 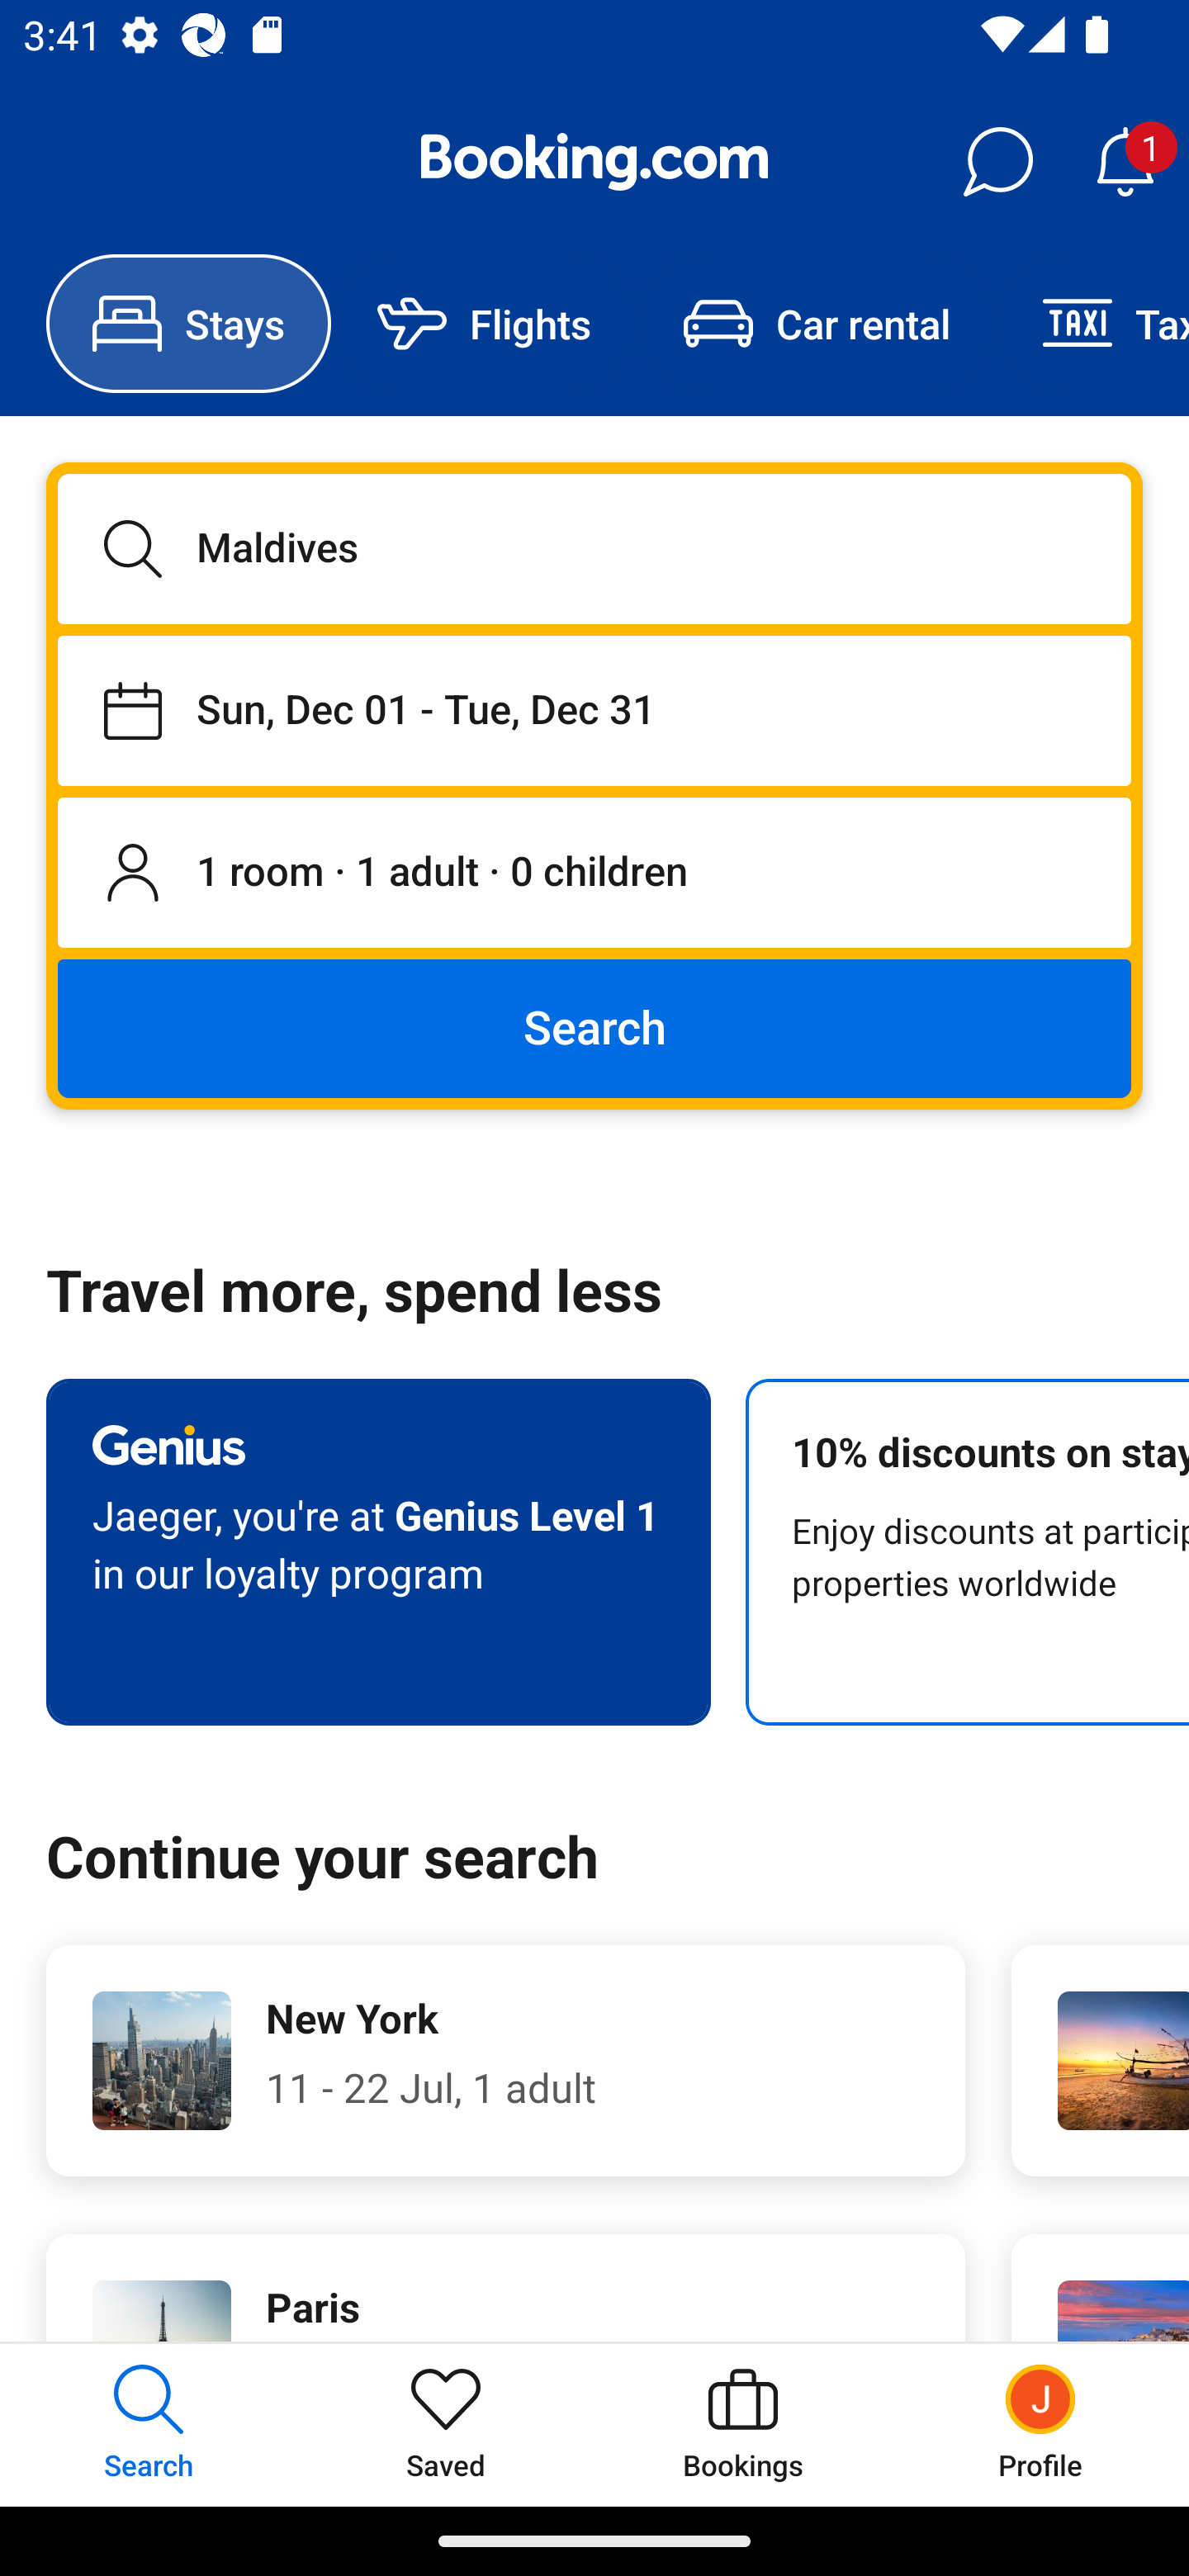 What do you see at coordinates (594, 710) in the screenshot?
I see `Staying from Sun, Dec 01 until Tue, Dec 31` at bounding box center [594, 710].